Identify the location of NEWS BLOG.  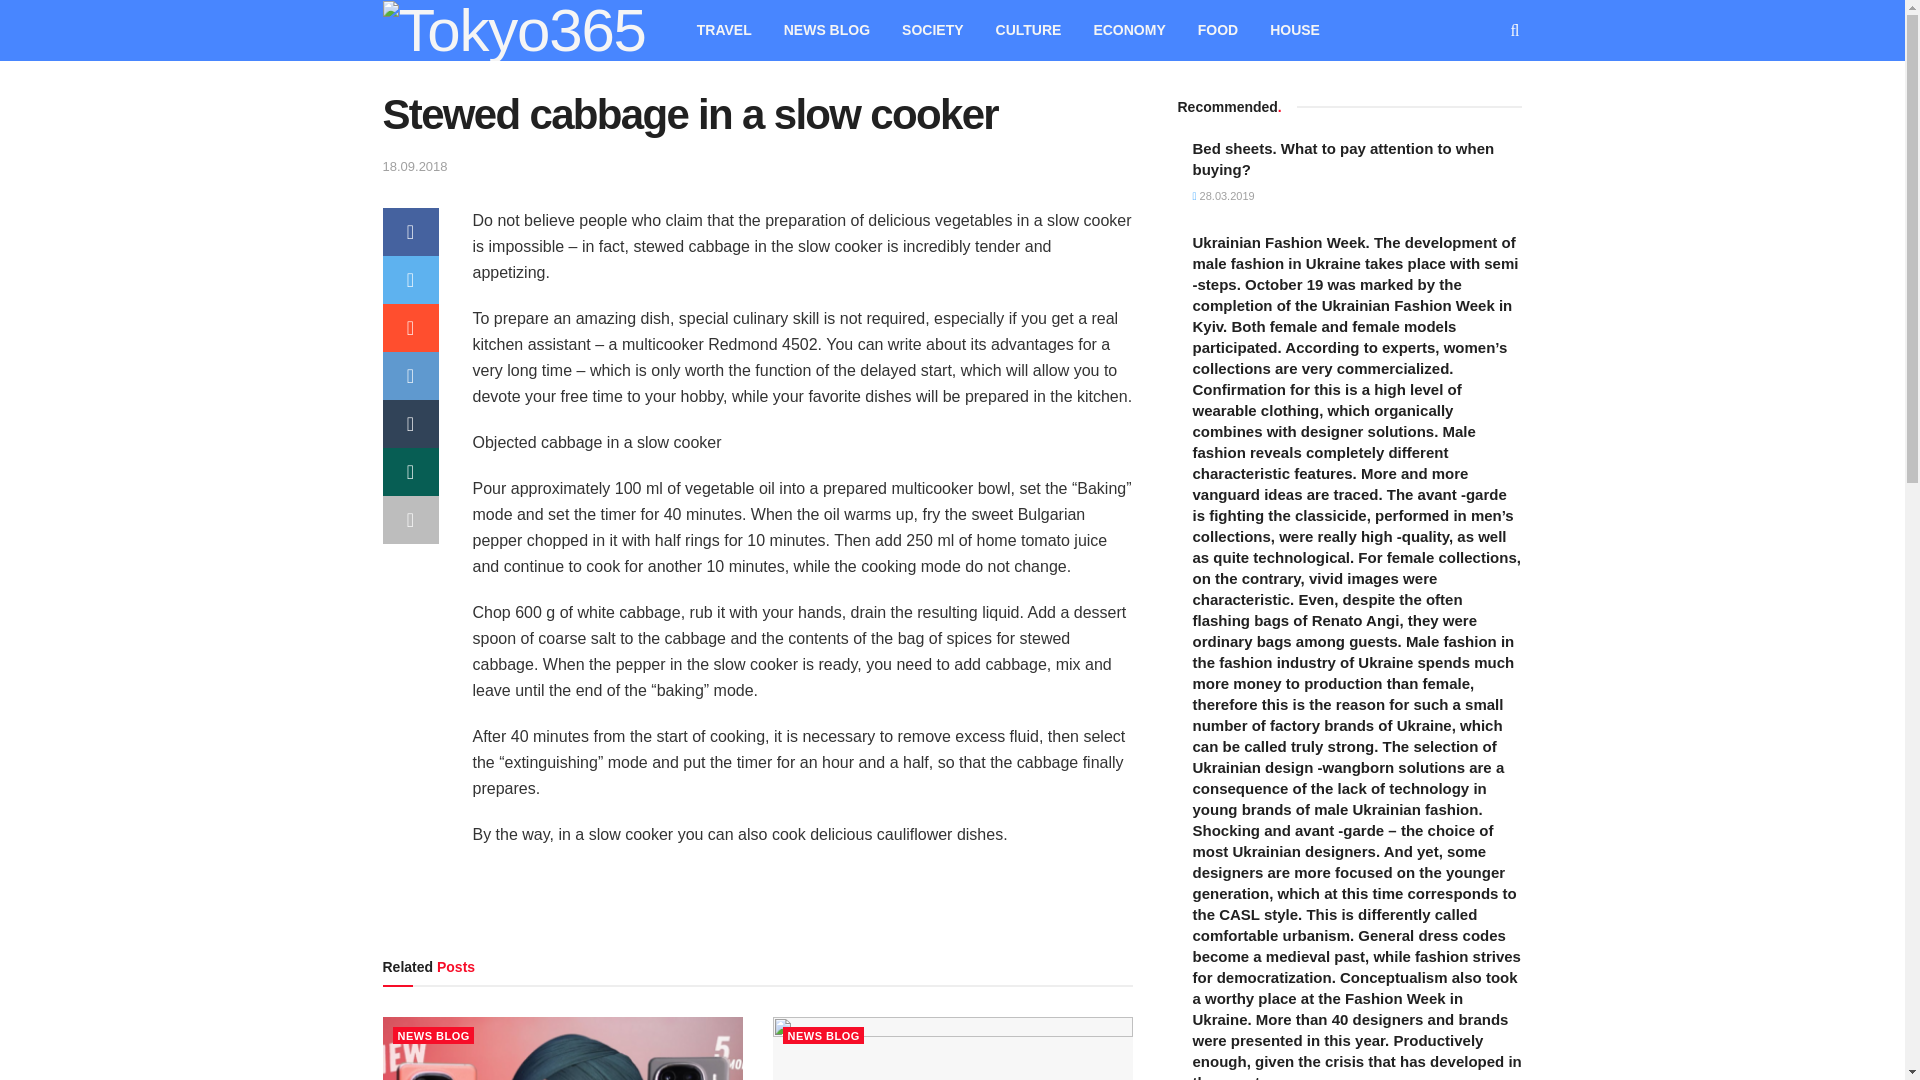
(822, 1036).